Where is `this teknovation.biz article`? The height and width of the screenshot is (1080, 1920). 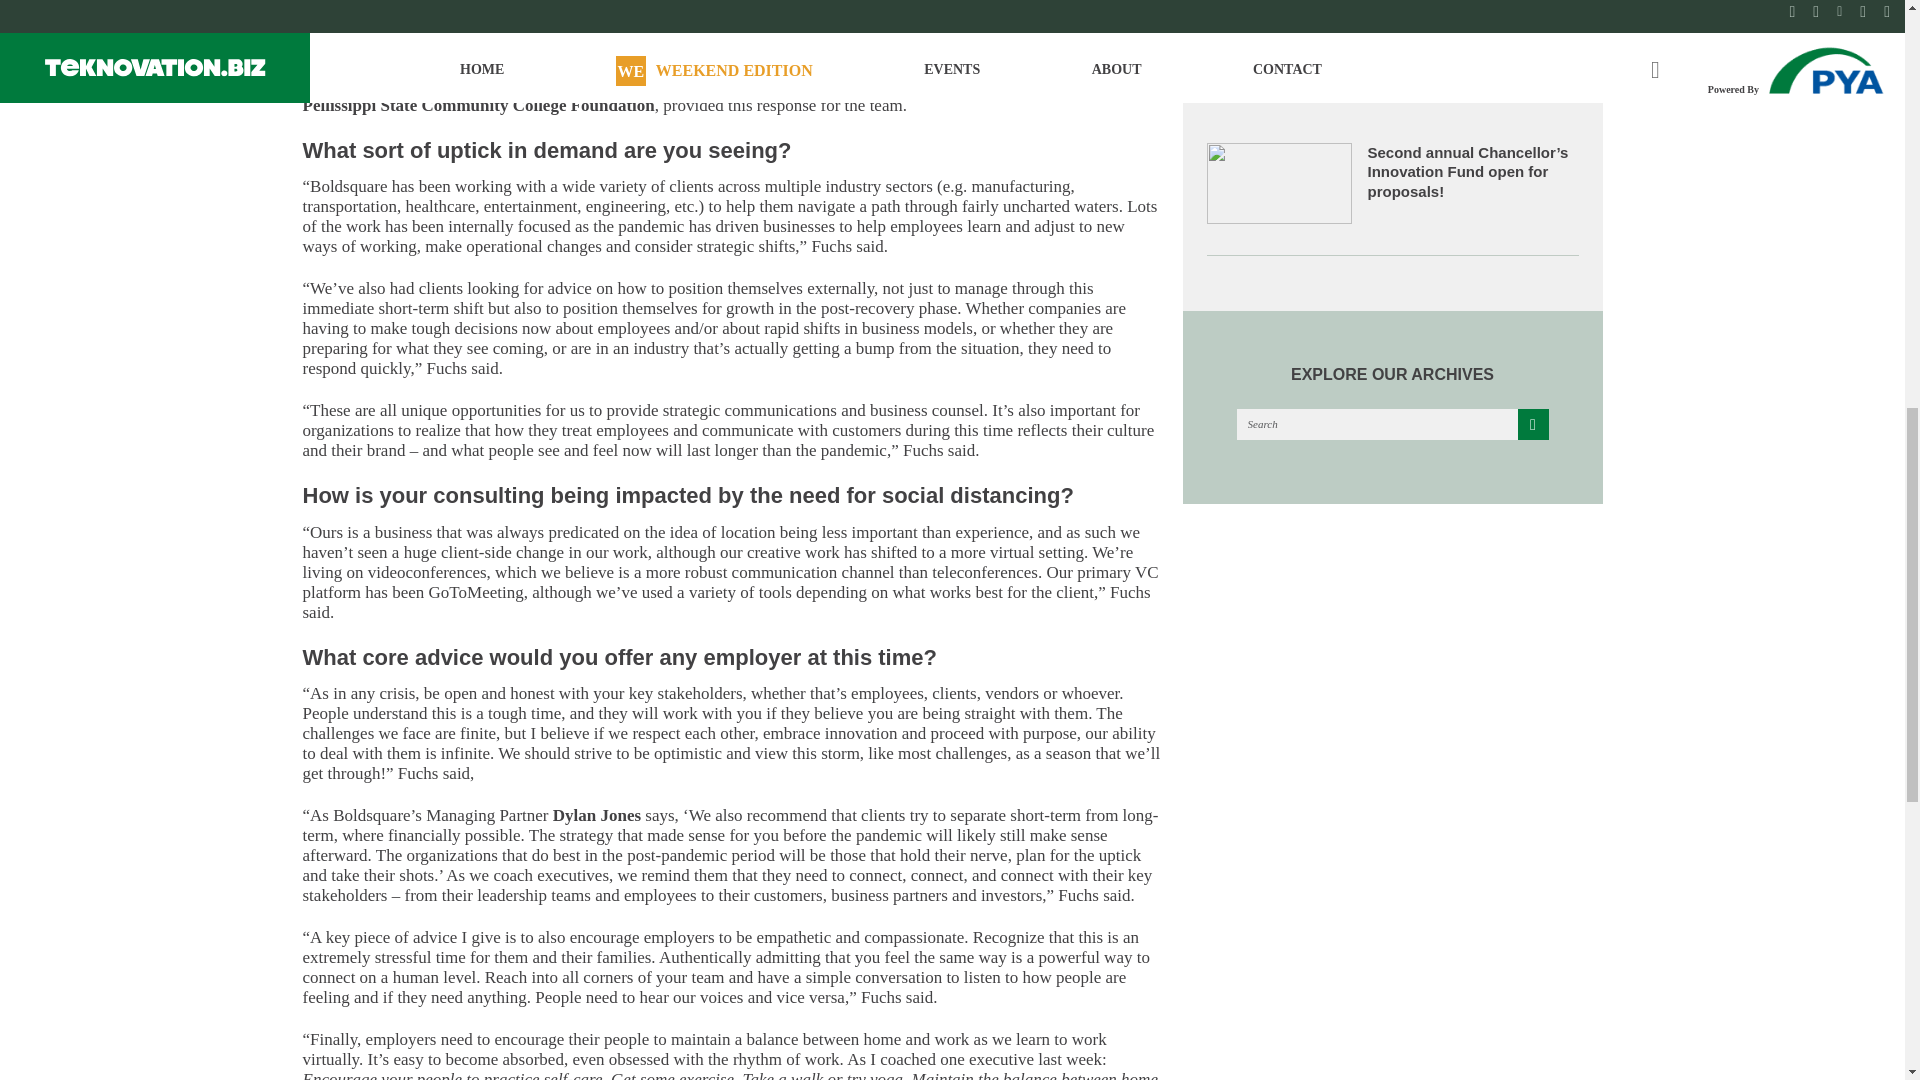
this teknovation.biz article is located at coordinates (478, 6).